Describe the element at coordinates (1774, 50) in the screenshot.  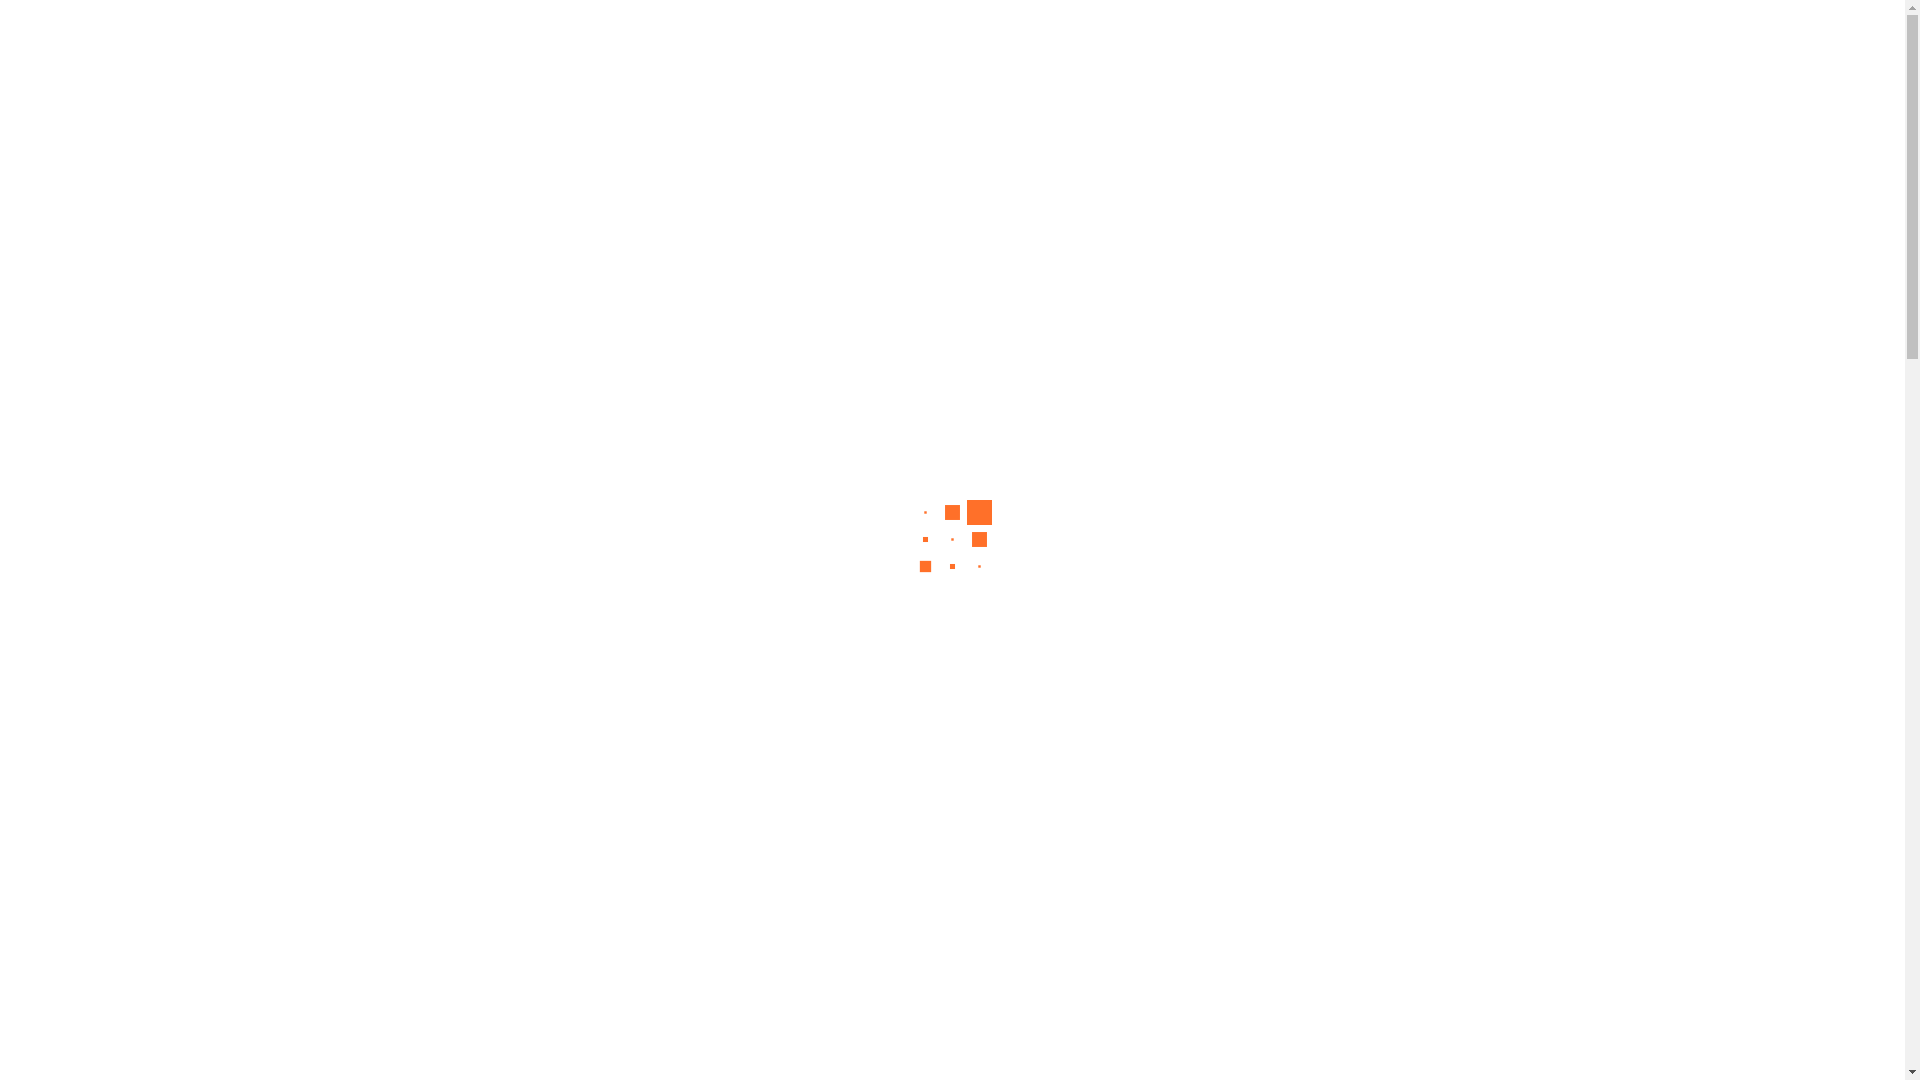
I see `CONTACT US` at that location.